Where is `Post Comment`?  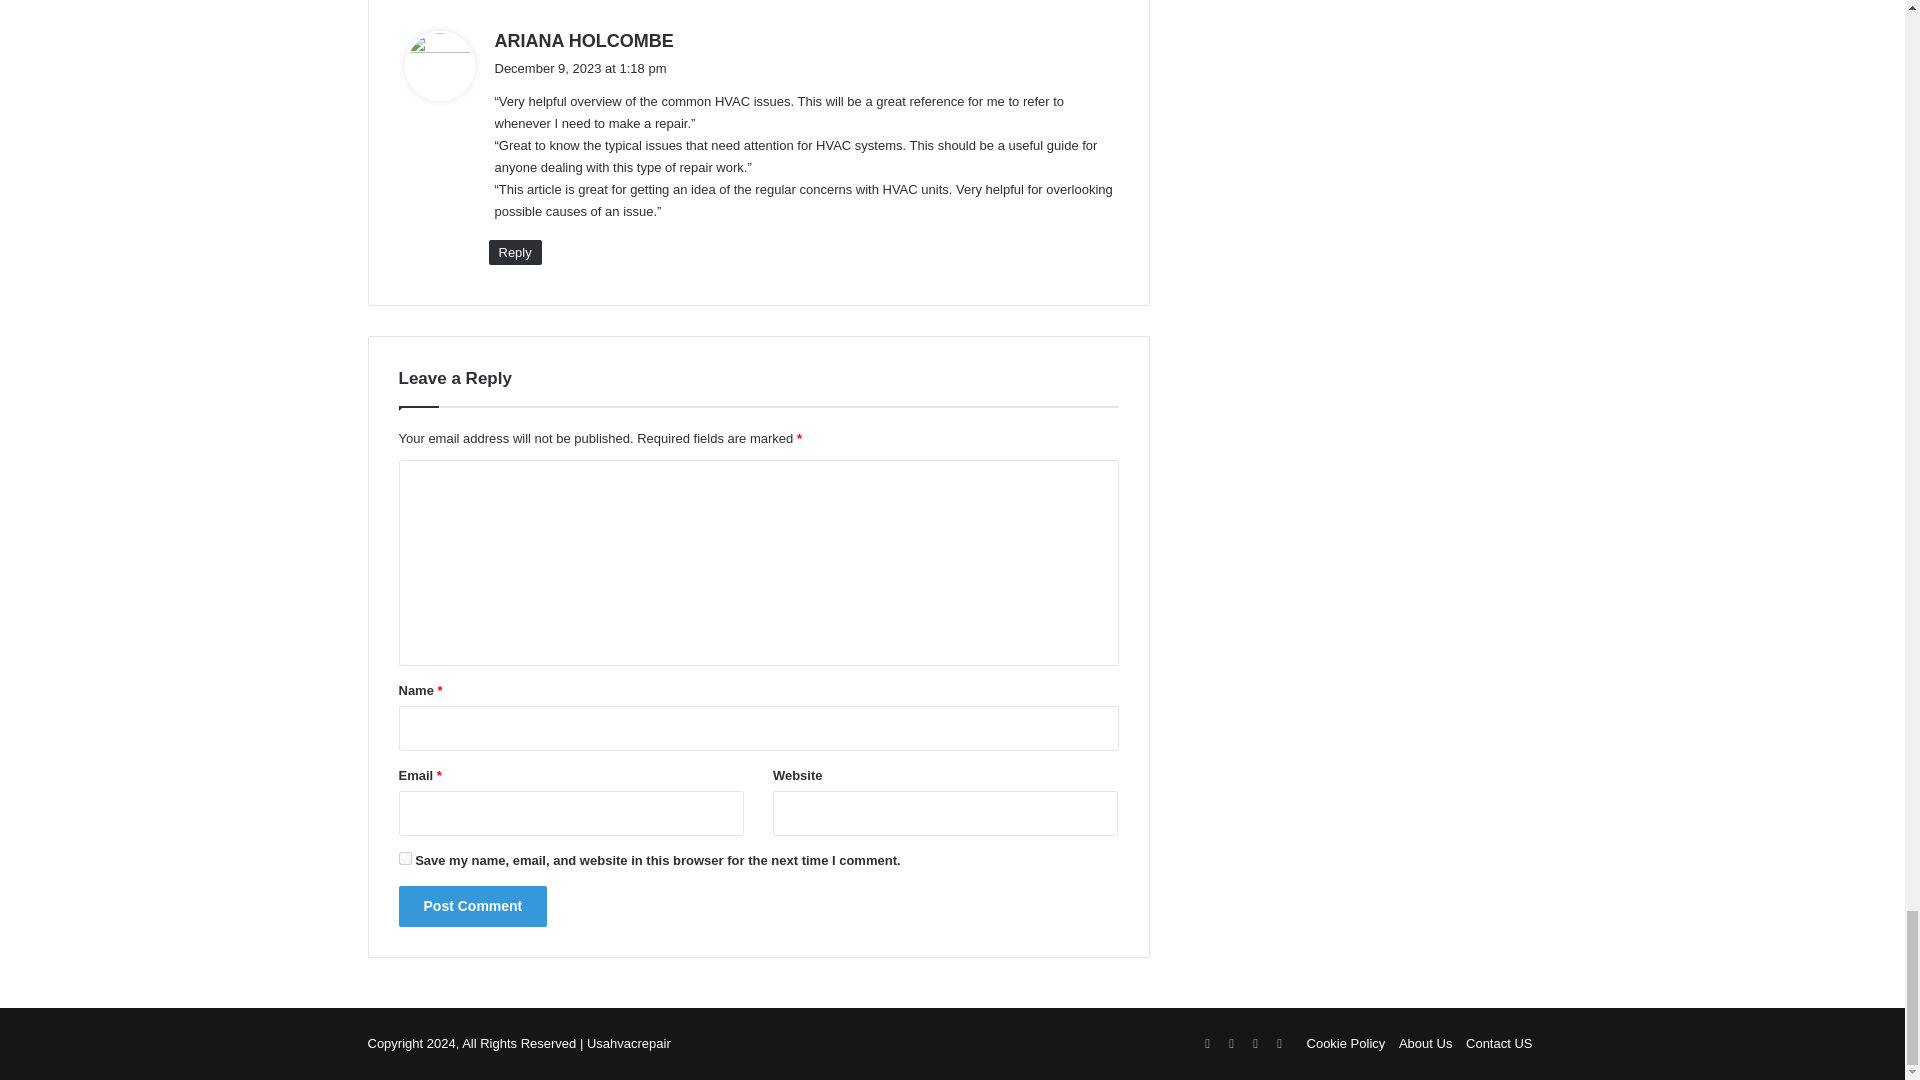 Post Comment is located at coordinates (472, 906).